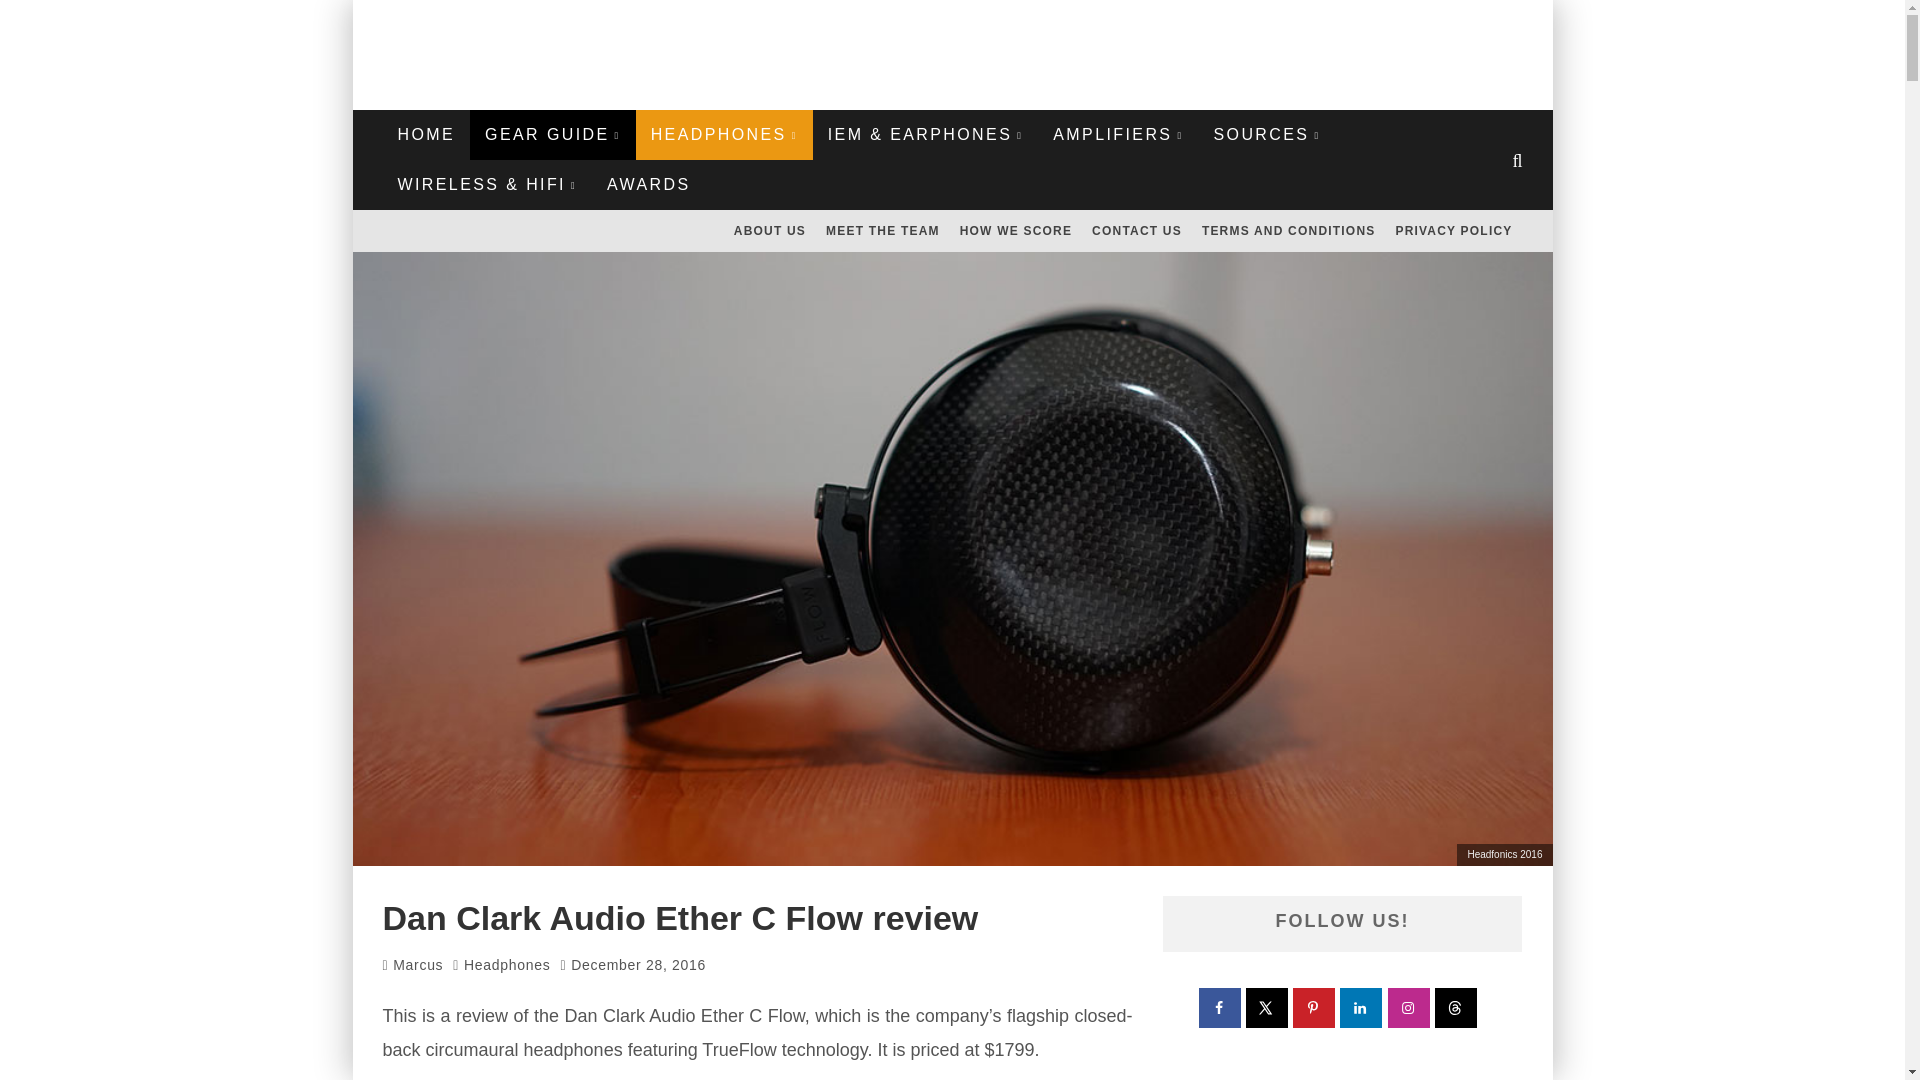 The image size is (1920, 1080). What do you see at coordinates (1456, 1008) in the screenshot?
I see `Follow on Threads` at bounding box center [1456, 1008].